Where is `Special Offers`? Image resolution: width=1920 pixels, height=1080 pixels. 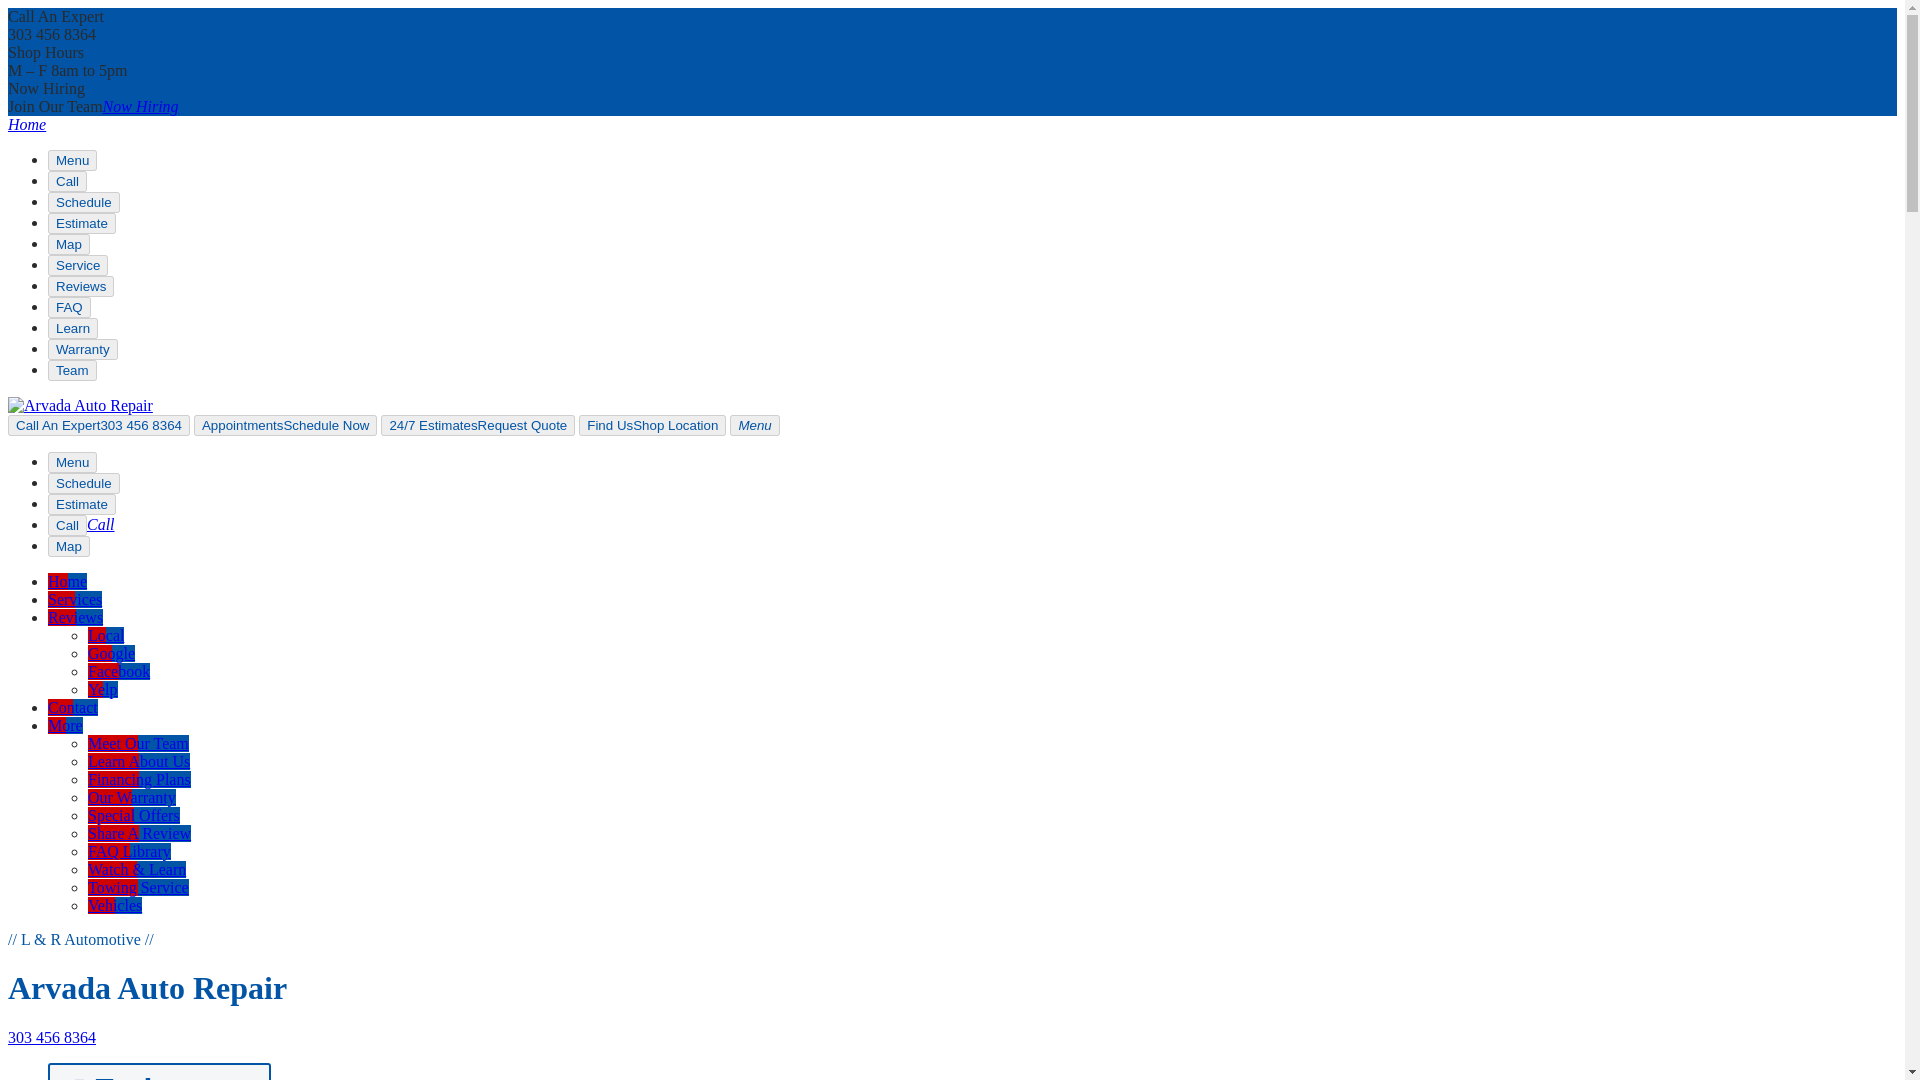
Special Offers is located at coordinates (134, 815).